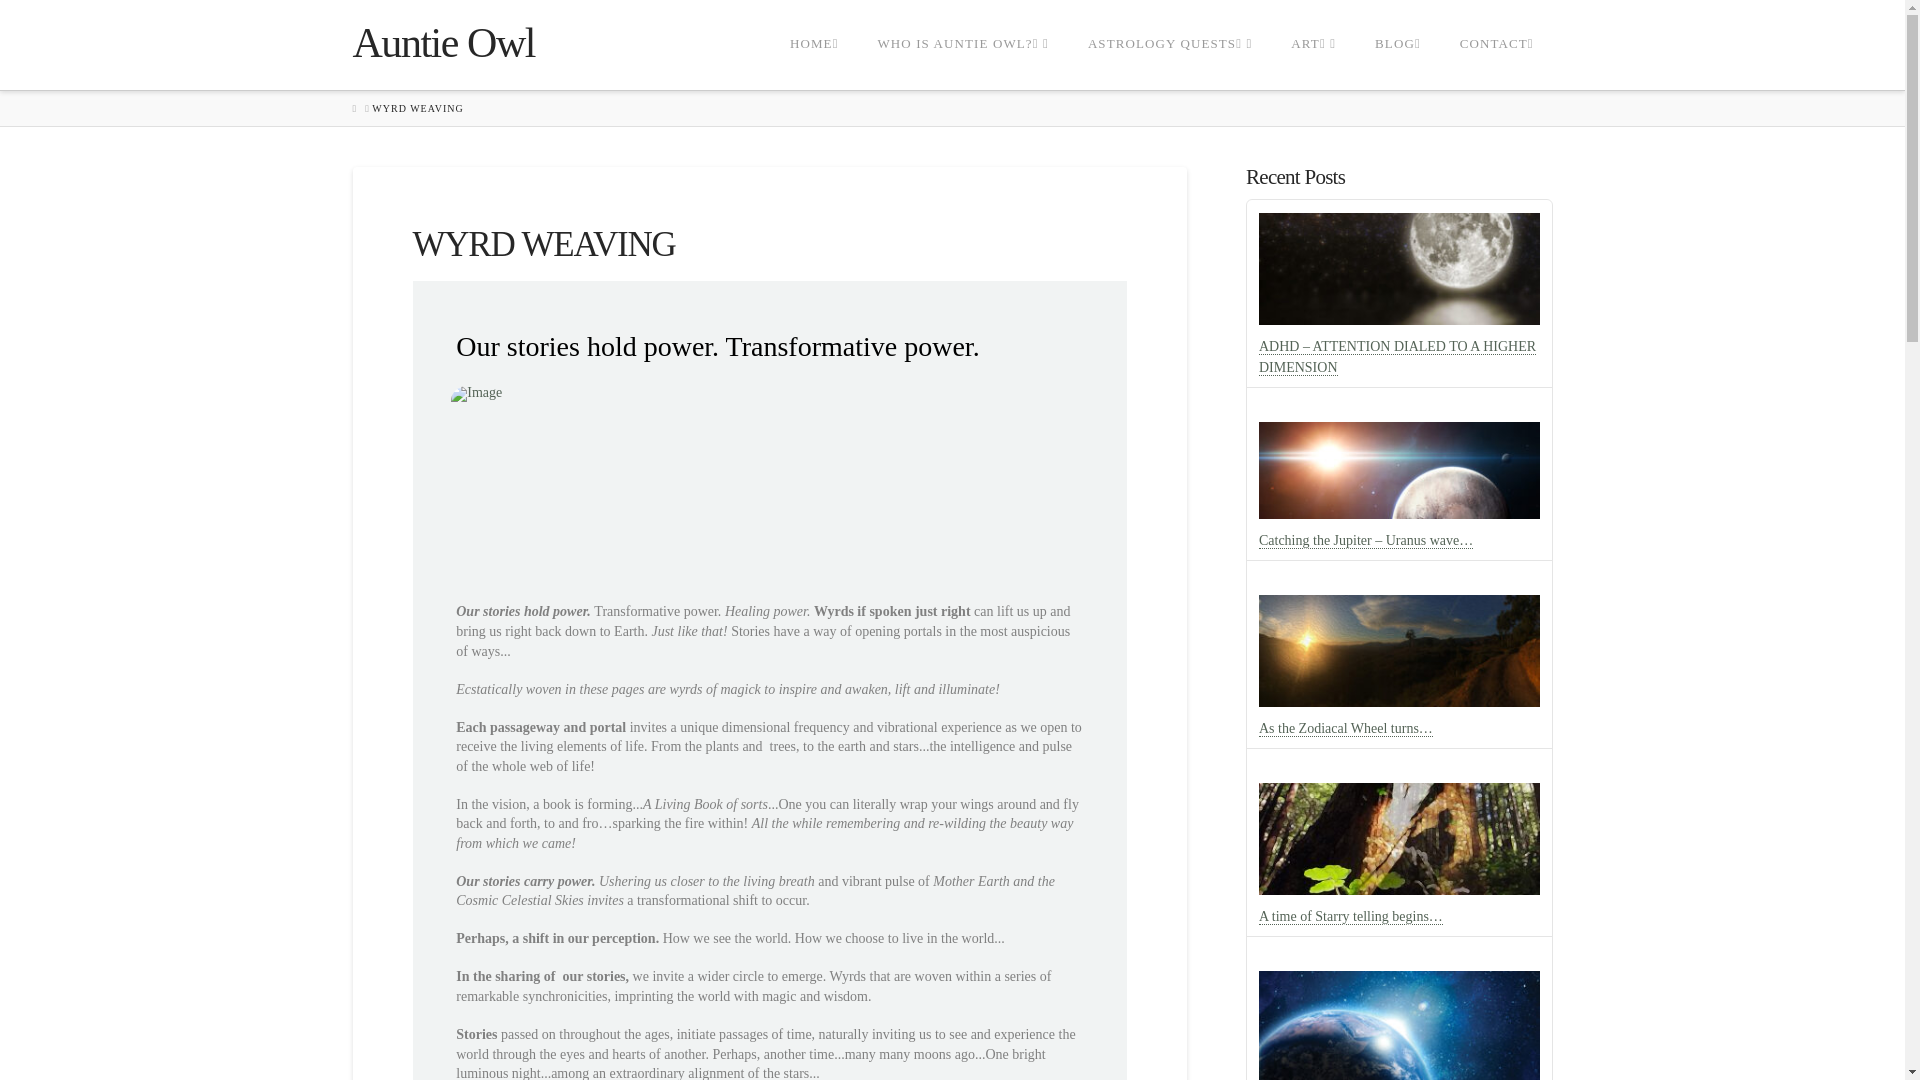 Image resolution: width=1920 pixels, height=1080 pixels. What do you see at coordinates (1313, 44) in the screenshot?
I see `ART` at bounding box center [1313, 44].